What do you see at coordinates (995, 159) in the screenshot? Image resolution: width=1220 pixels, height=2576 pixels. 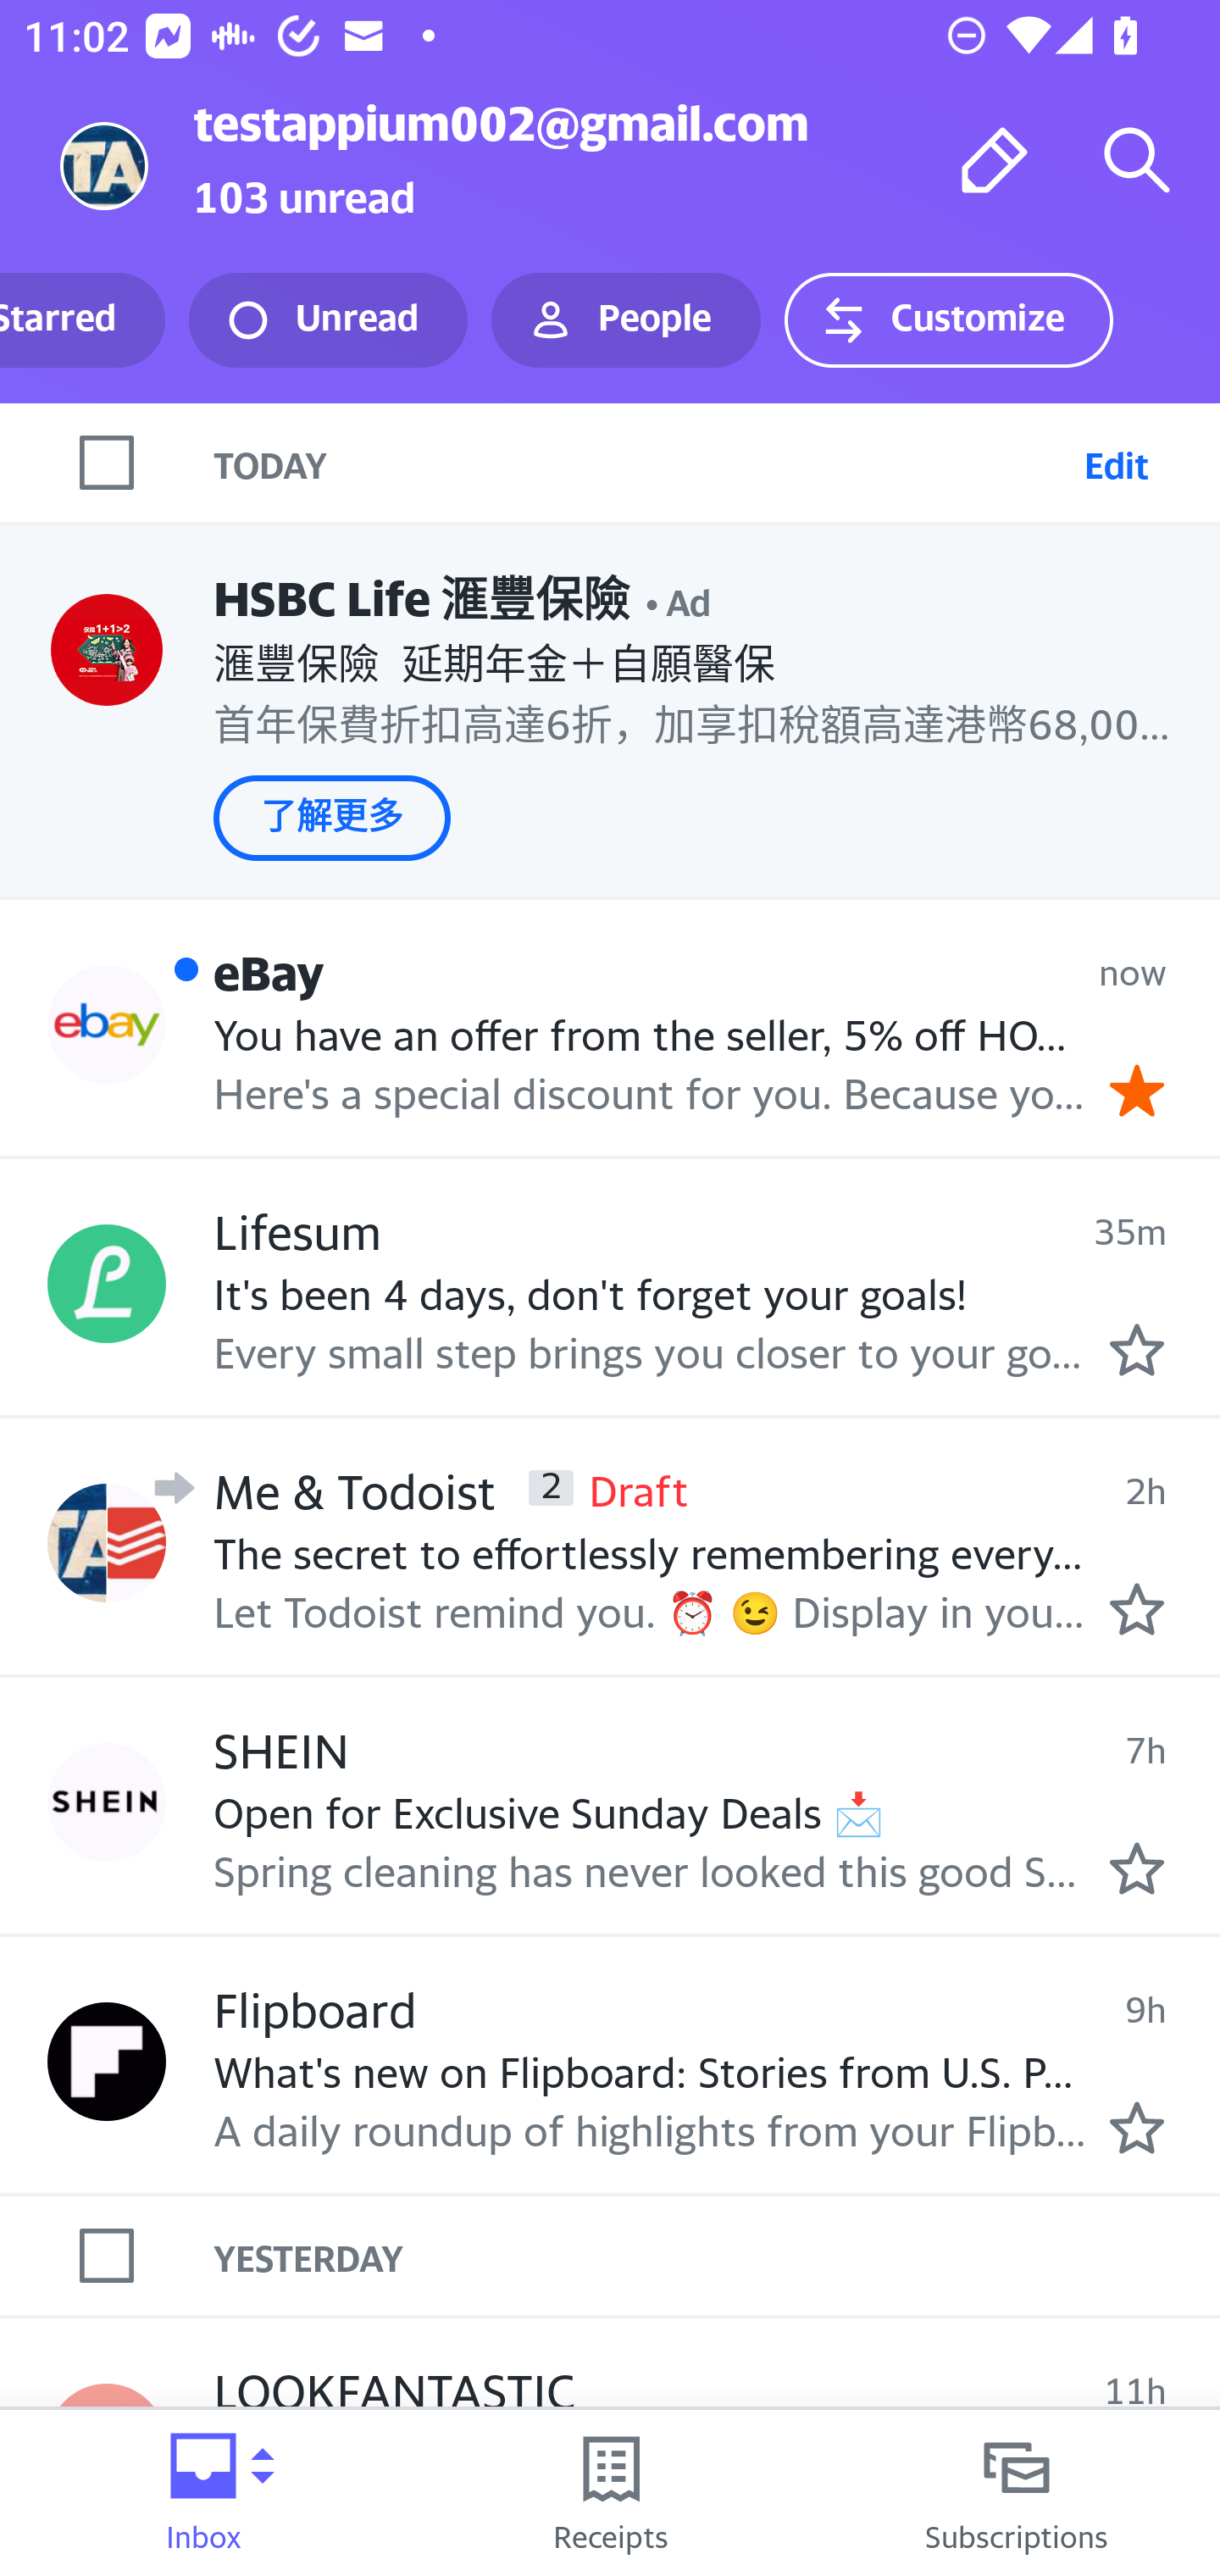 I see `Compose` at bounding box center [995, 159].